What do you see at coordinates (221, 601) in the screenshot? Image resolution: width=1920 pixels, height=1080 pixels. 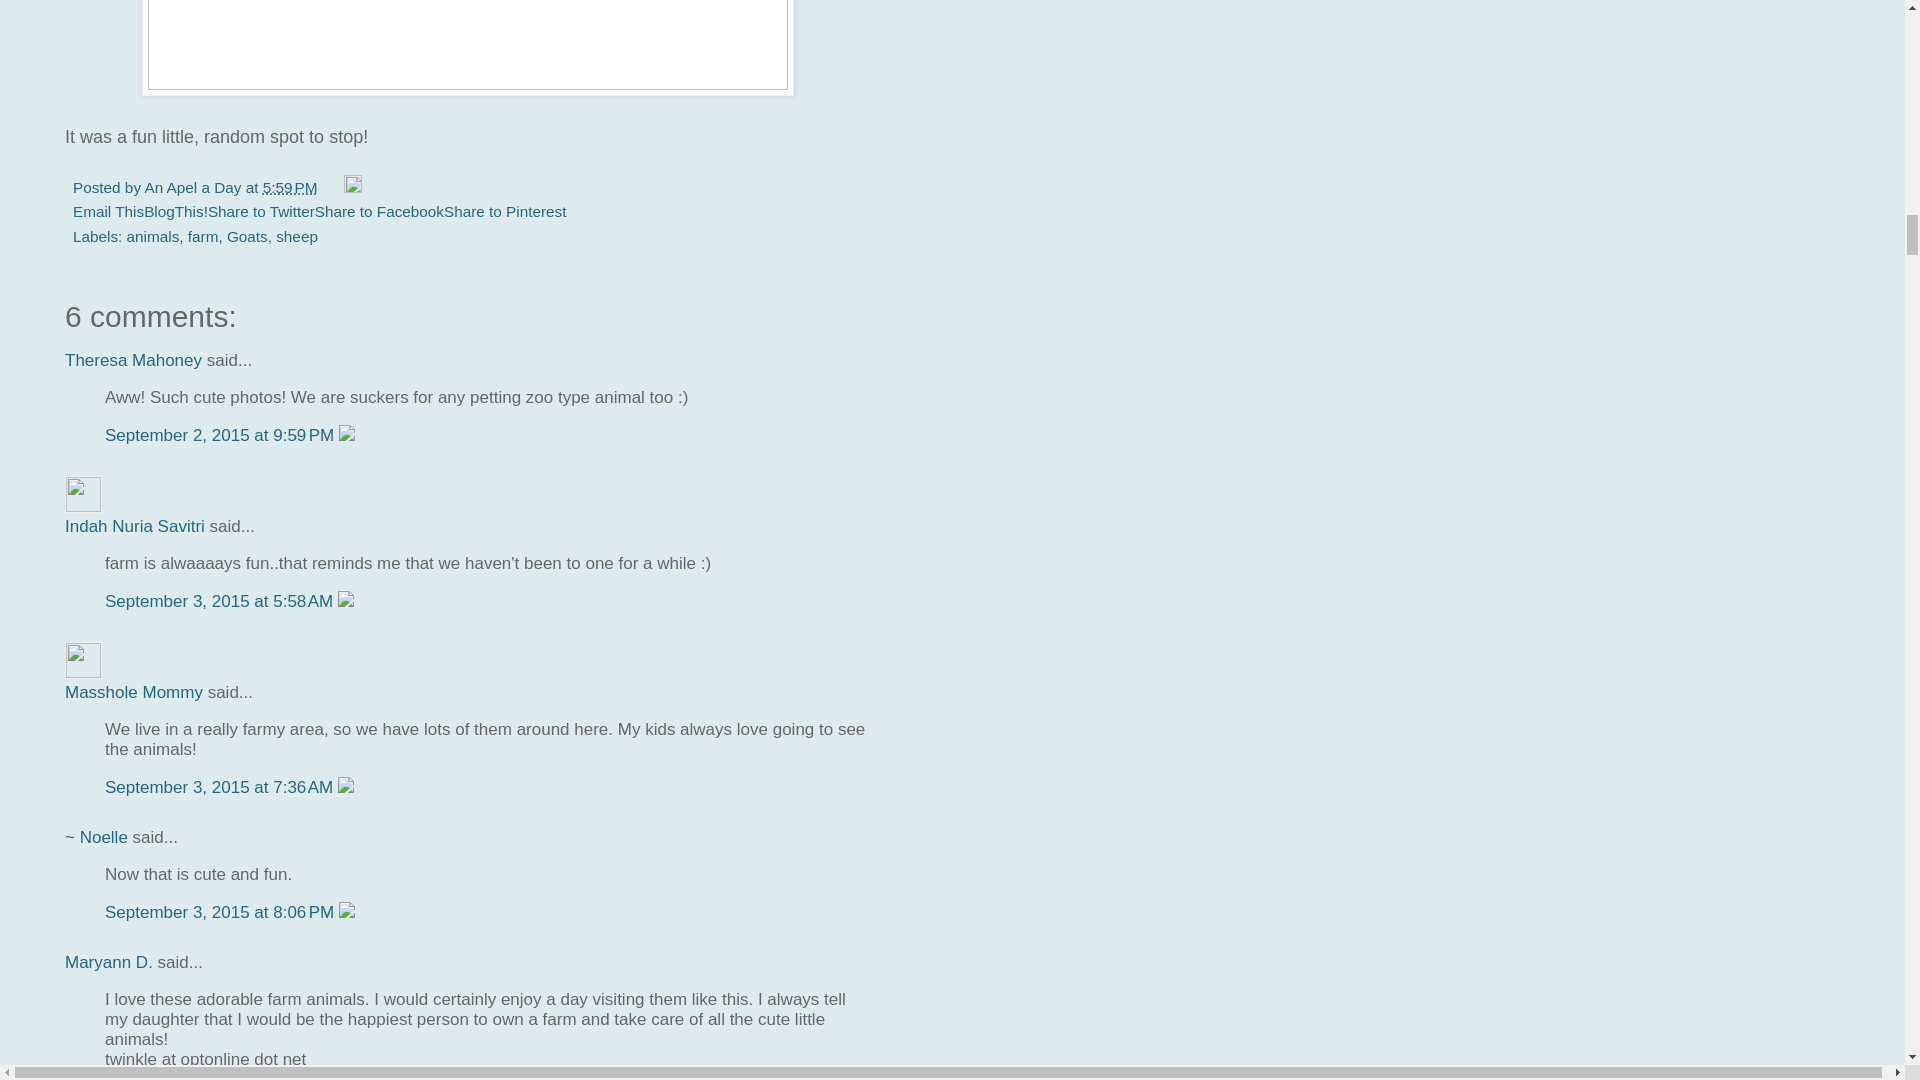 I see `comment permalink` at bounding box center [221, 601].